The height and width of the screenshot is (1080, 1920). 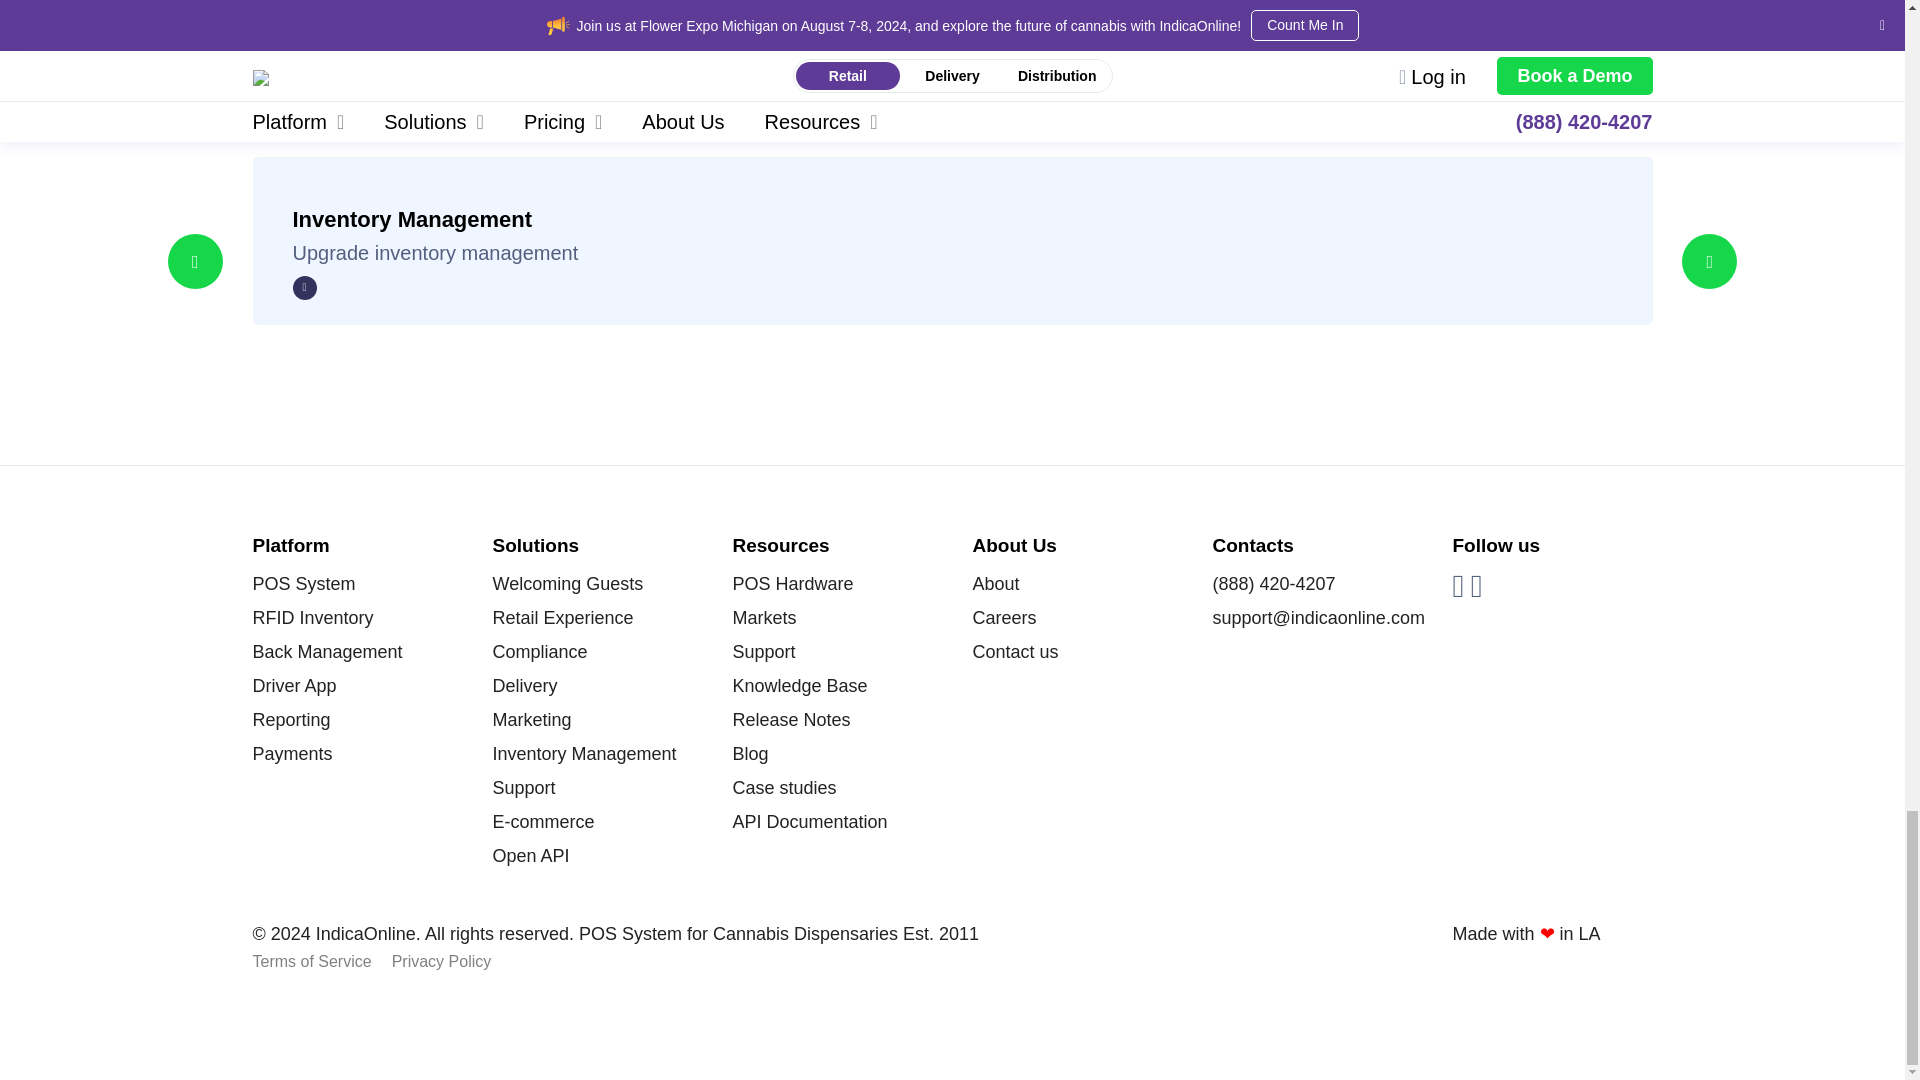 What do you see at coordinates (1476, 586) in the screenshot?
I see `indicaOnline Instagram` at bounding box center [1476, 586].